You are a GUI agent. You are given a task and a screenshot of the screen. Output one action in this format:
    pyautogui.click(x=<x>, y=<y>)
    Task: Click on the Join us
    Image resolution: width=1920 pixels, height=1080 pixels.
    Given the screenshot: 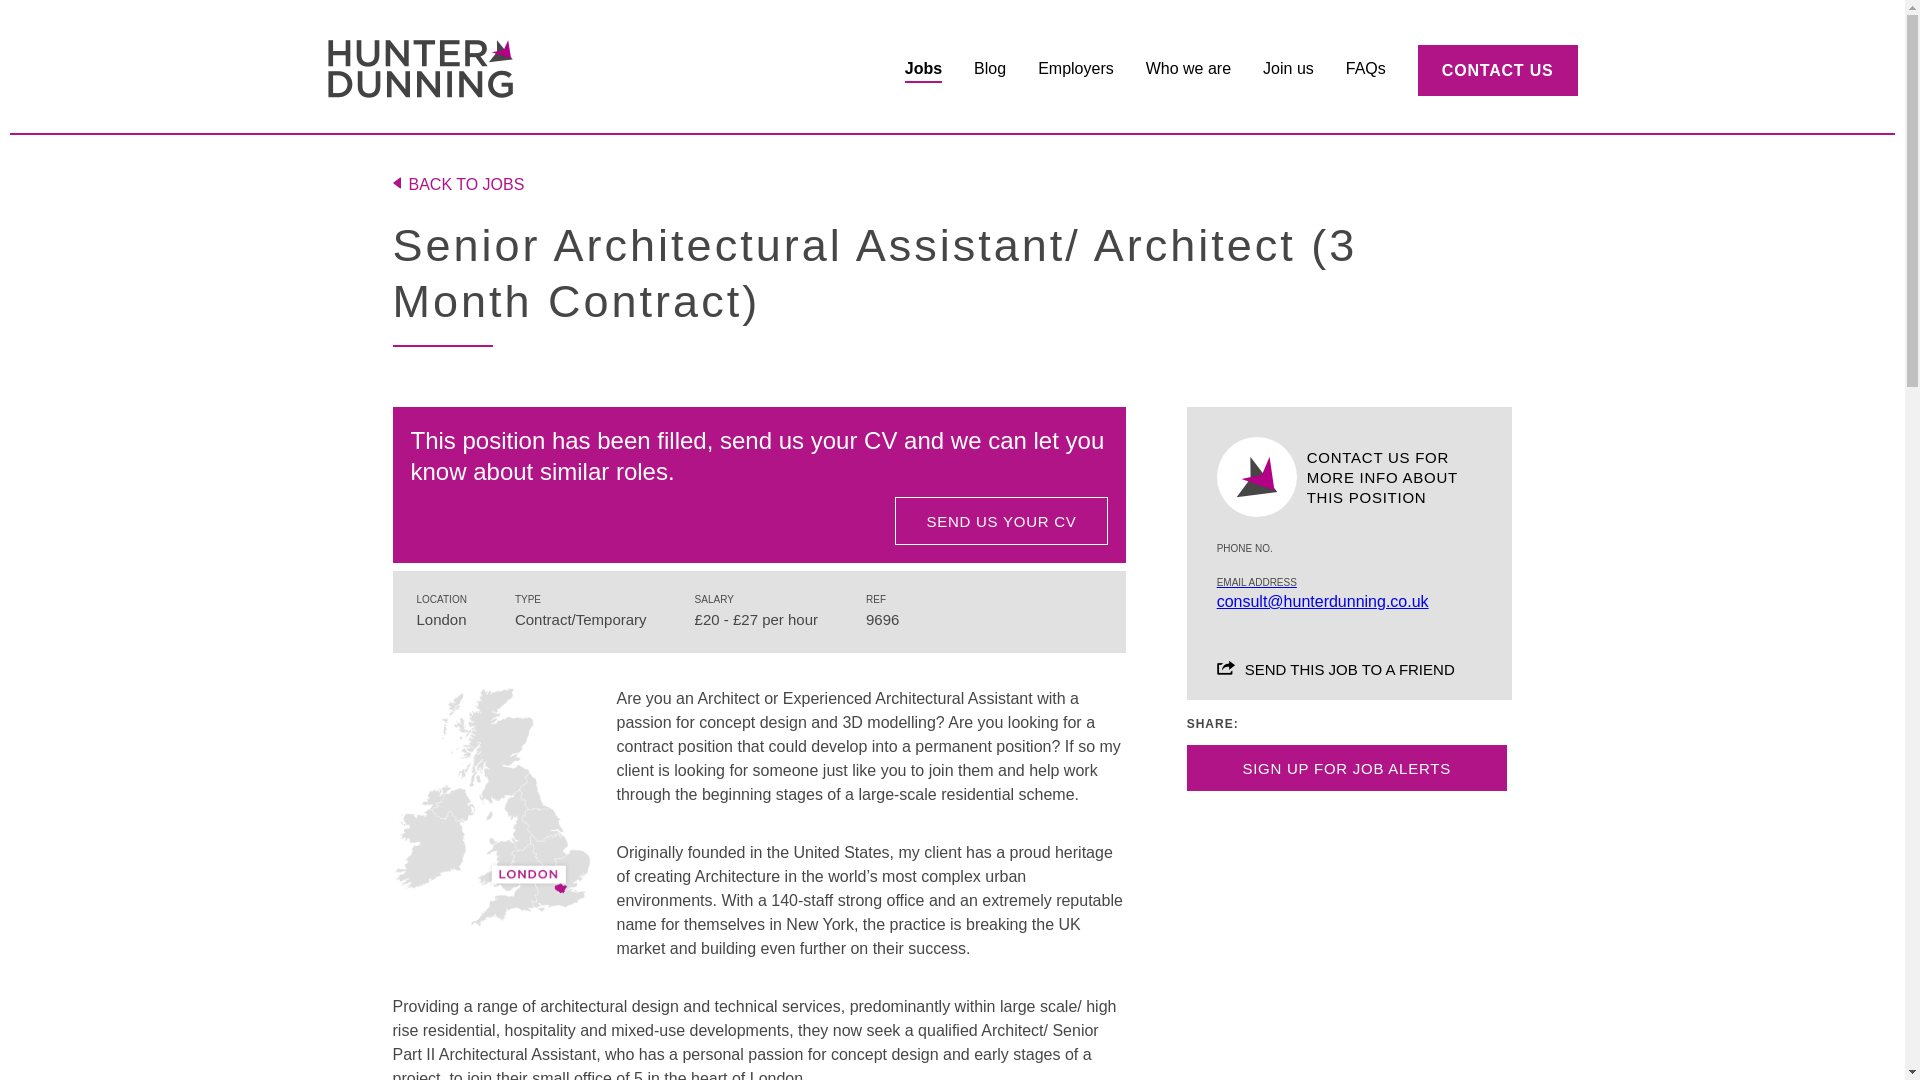 What is the action you would take?
    pyautogui.click(x=1288, y=70)
    